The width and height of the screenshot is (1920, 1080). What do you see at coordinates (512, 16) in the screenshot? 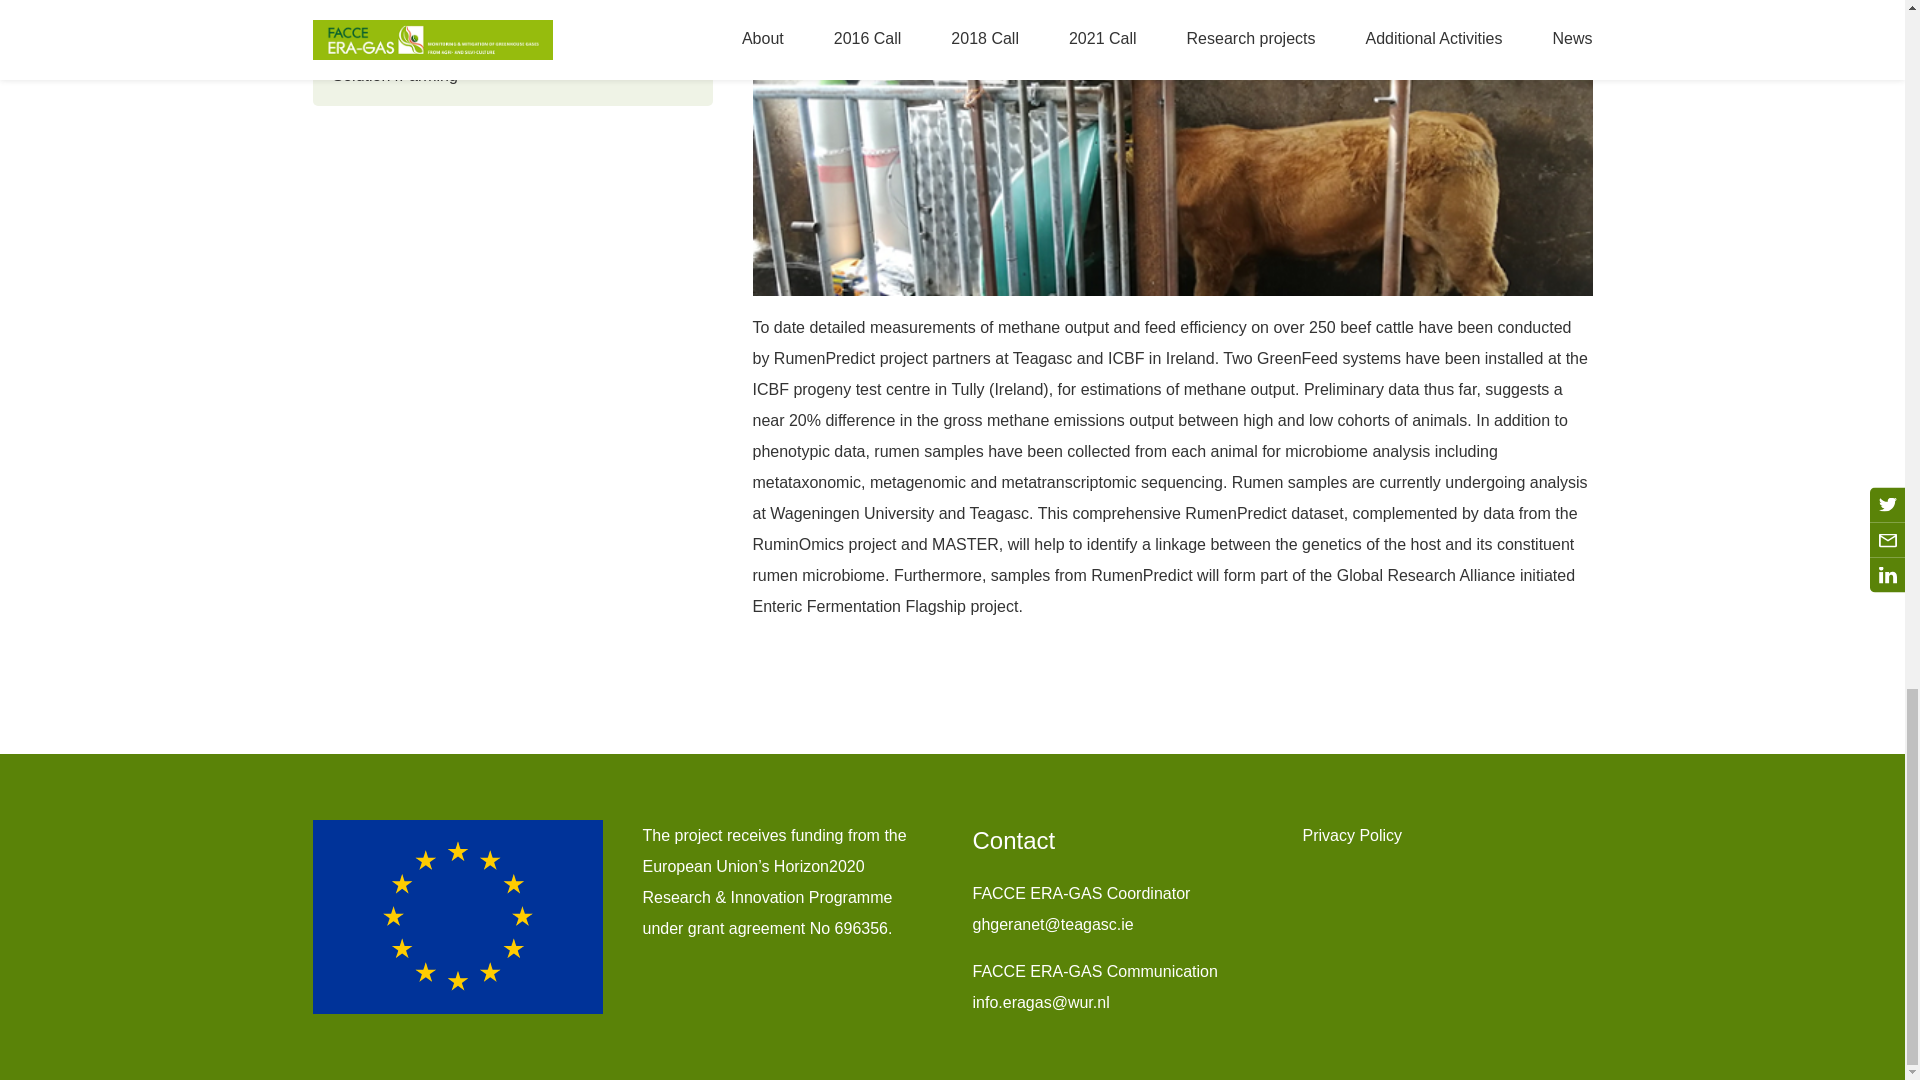
I see `SENSE` at bounding box center [512, 16].